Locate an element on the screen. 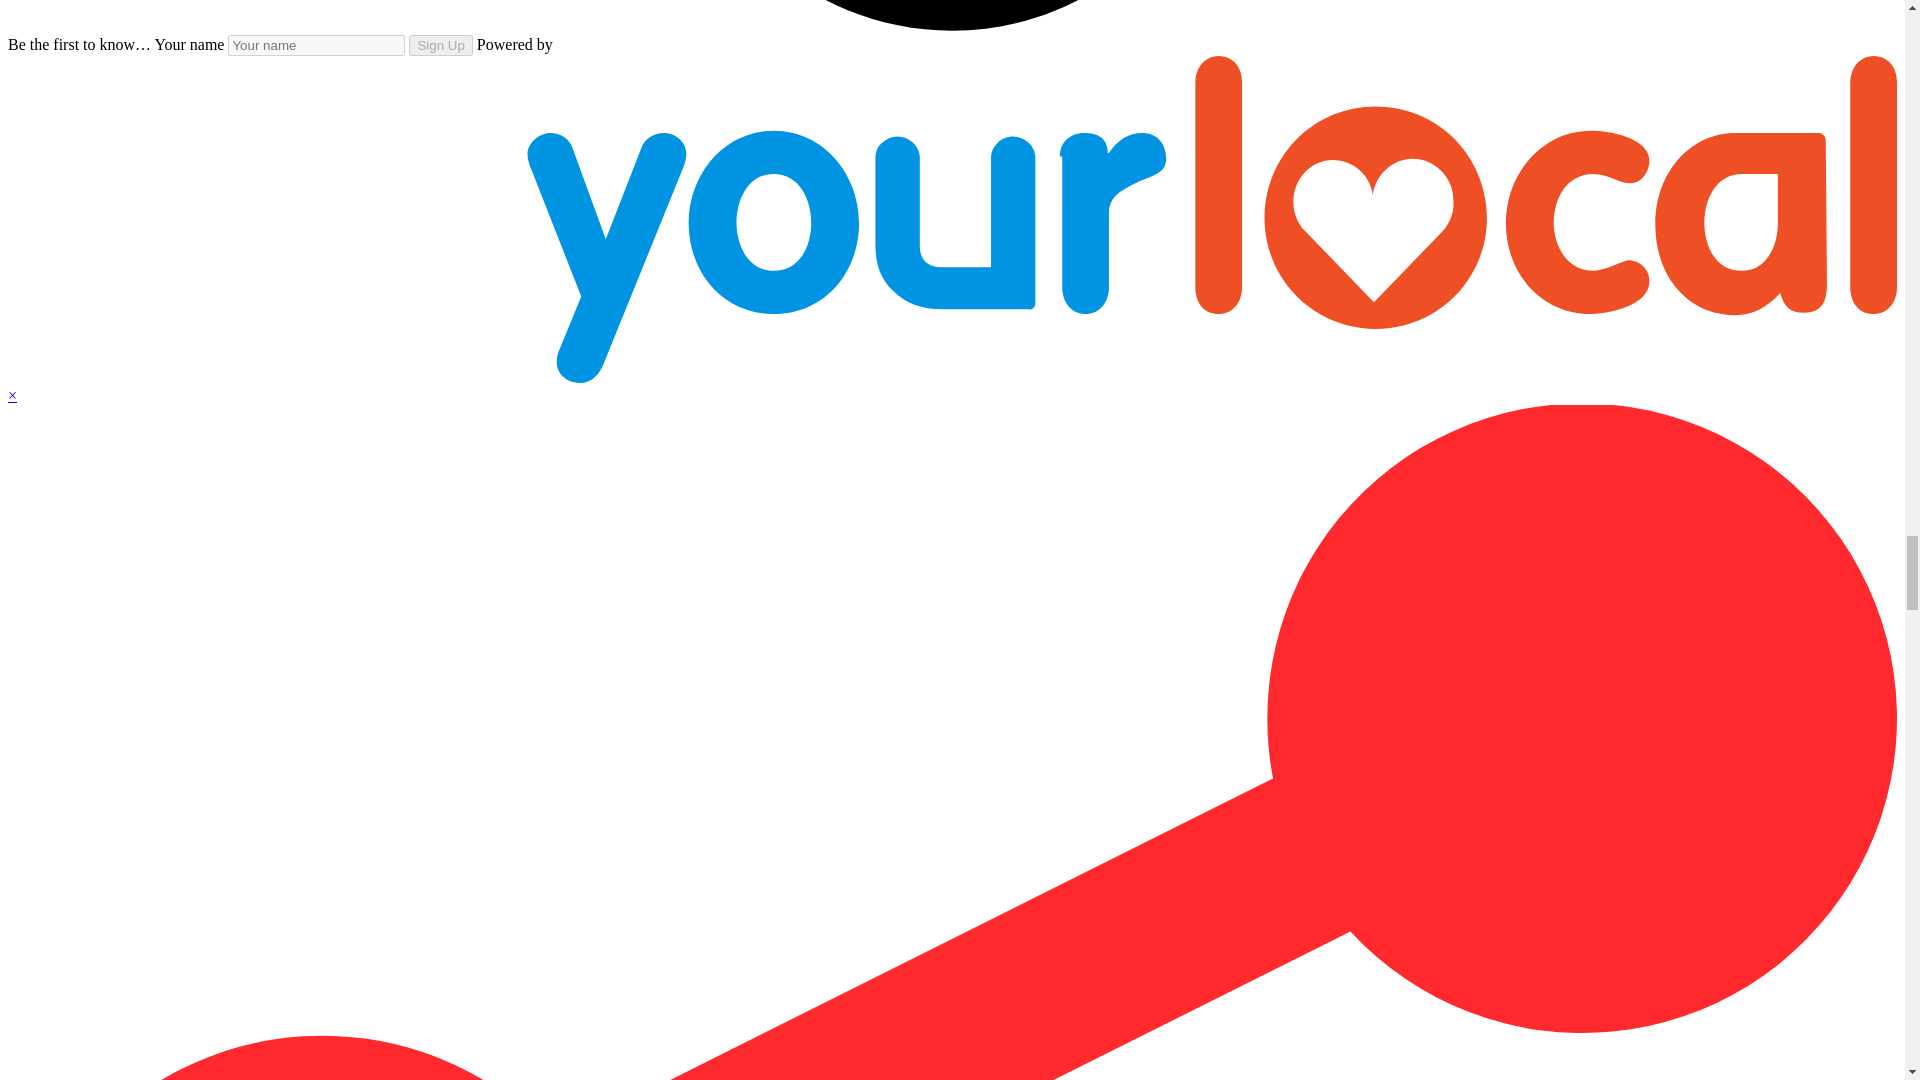  Sign Up is located at coordinates (440, 45).